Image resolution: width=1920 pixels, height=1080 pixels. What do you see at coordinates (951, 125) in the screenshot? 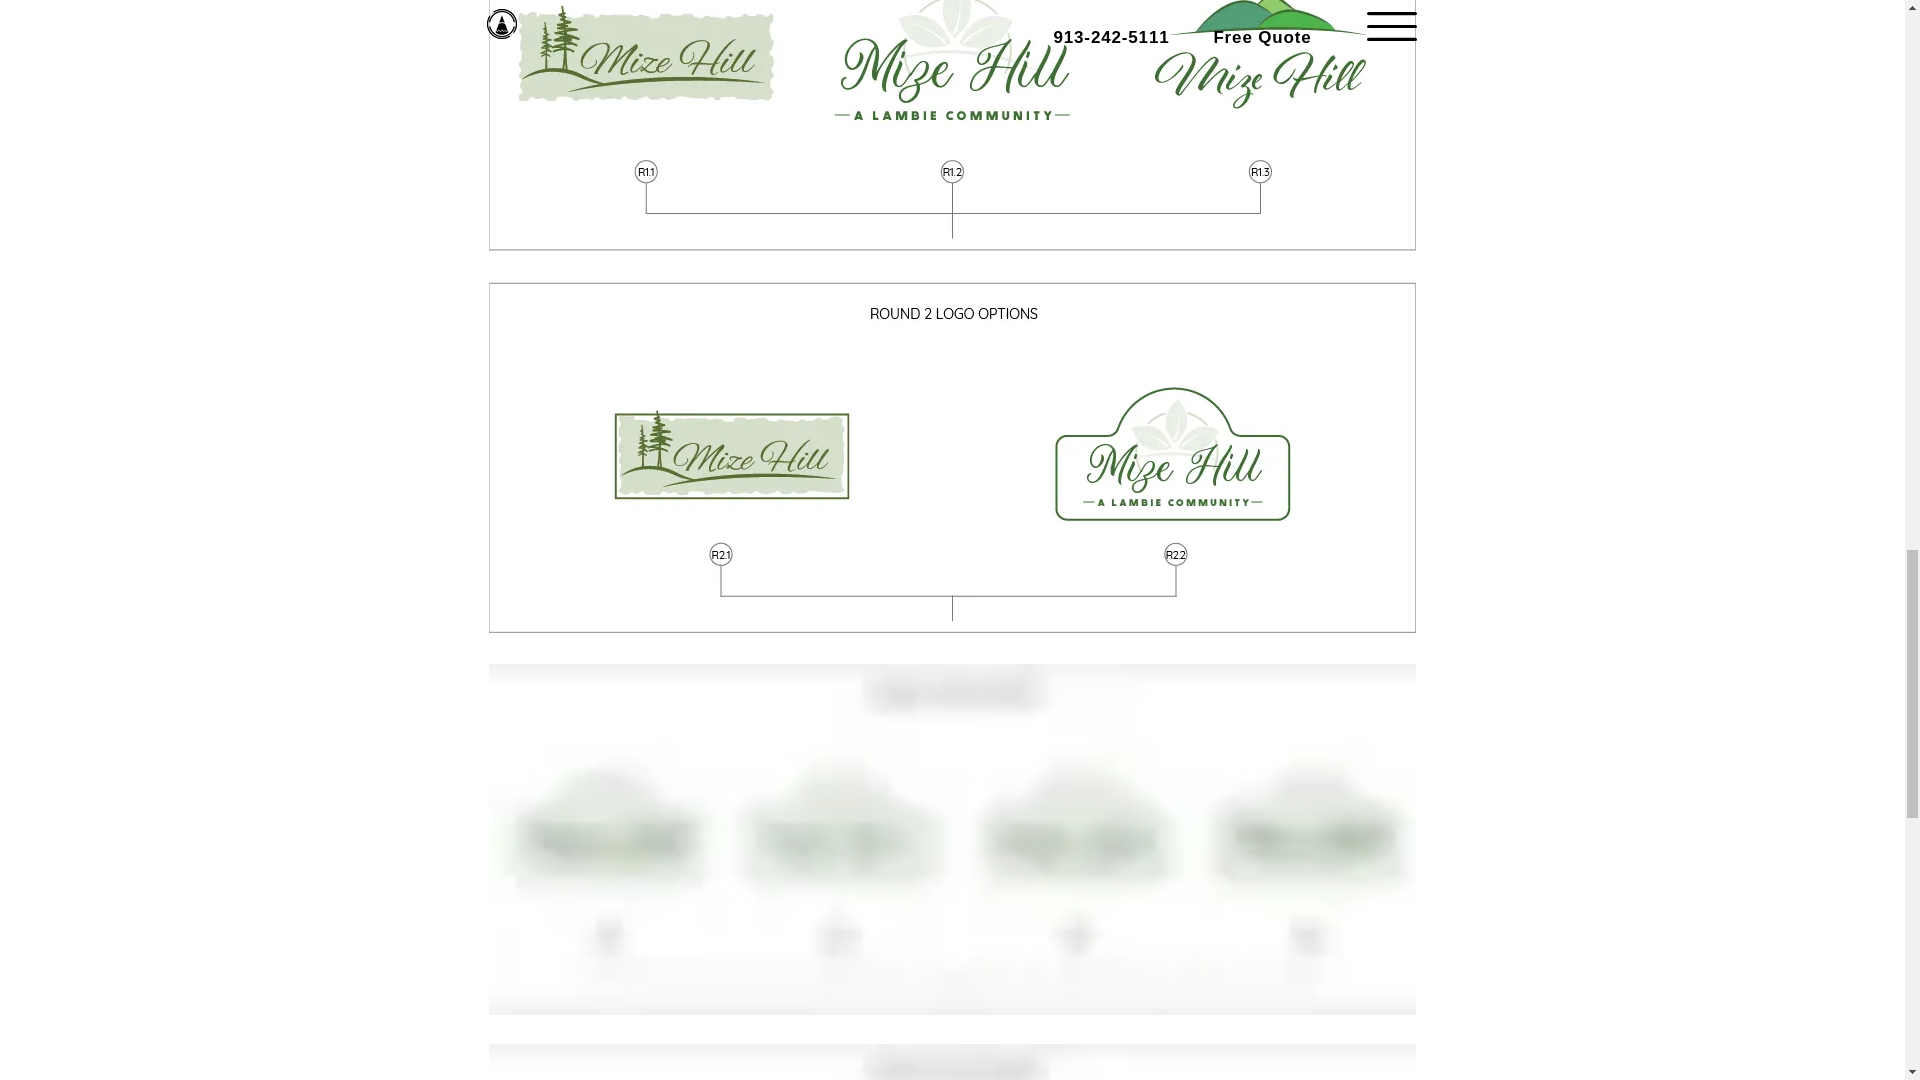
I see `New Trails-Pattern.jpg` at bounding box center [951, 125].